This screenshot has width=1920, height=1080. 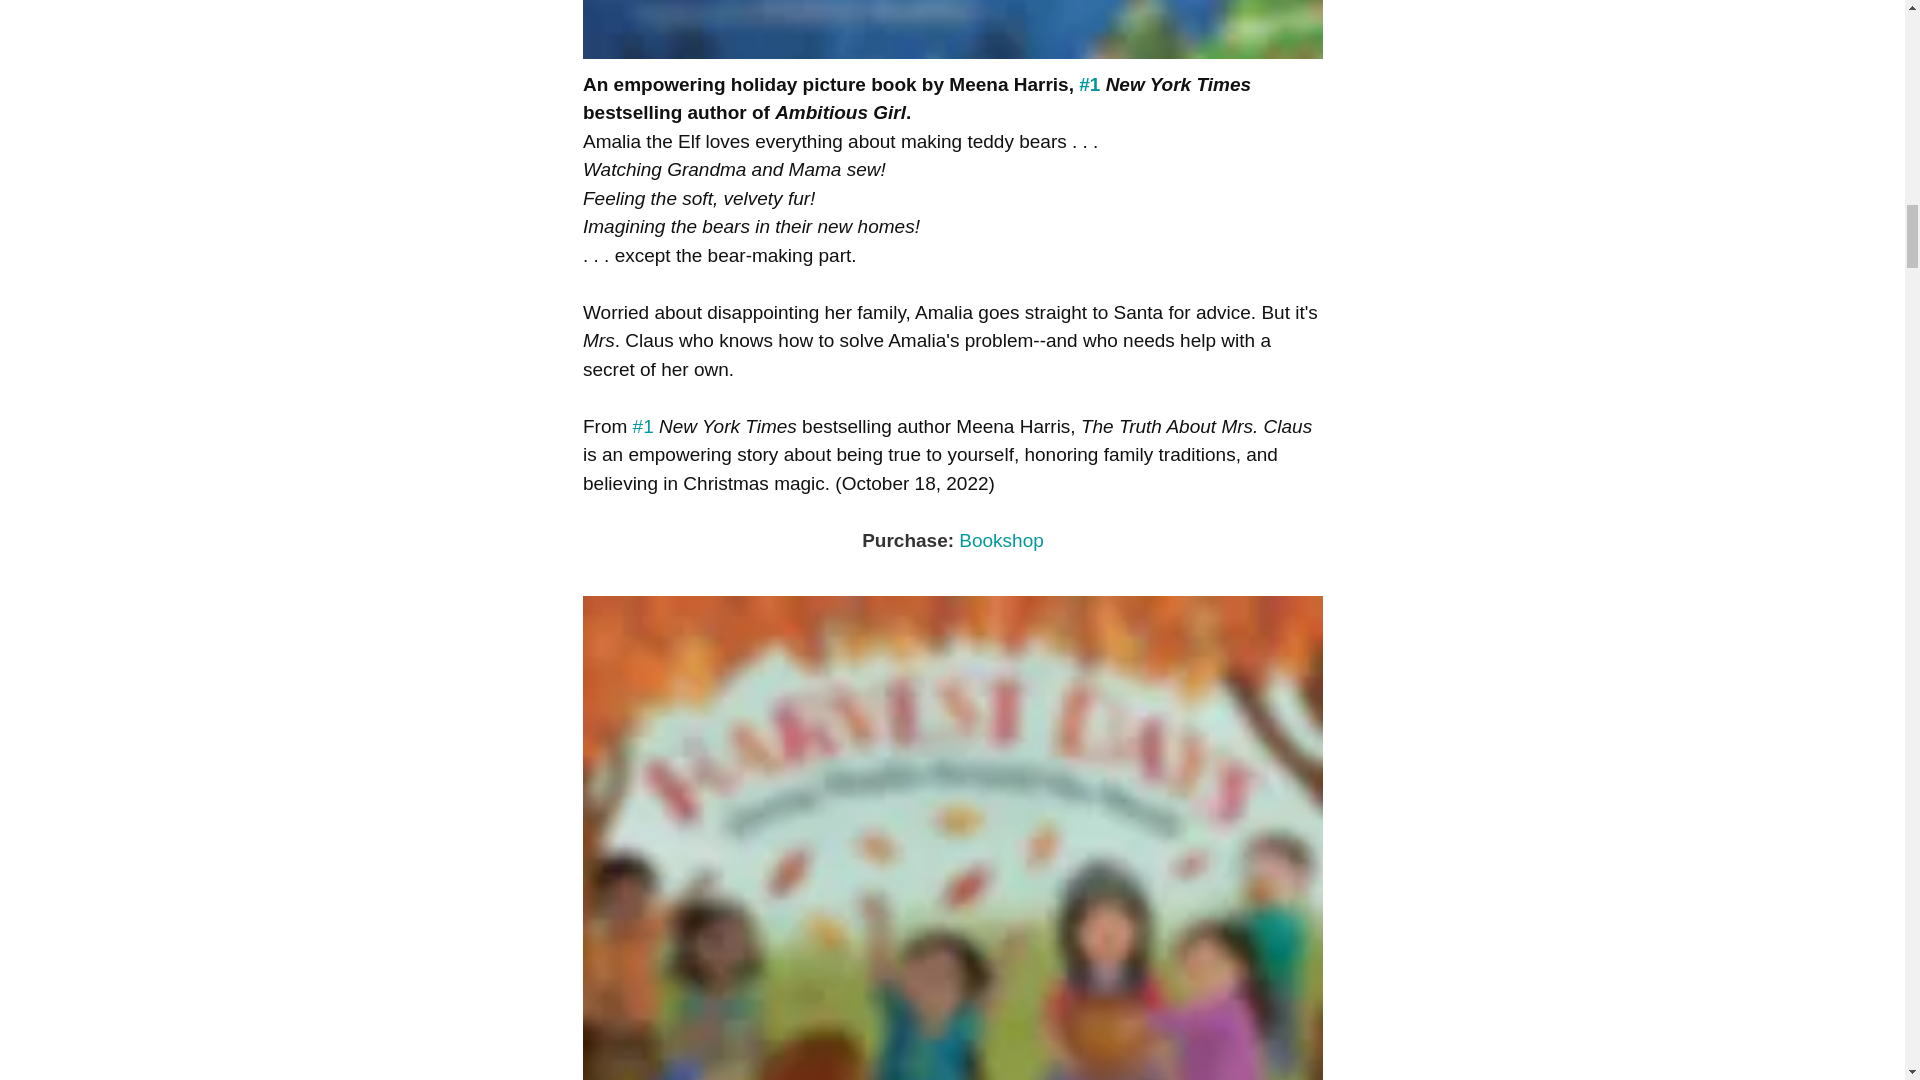 I want to click on Bookshop, so click(x=1001, y=540).